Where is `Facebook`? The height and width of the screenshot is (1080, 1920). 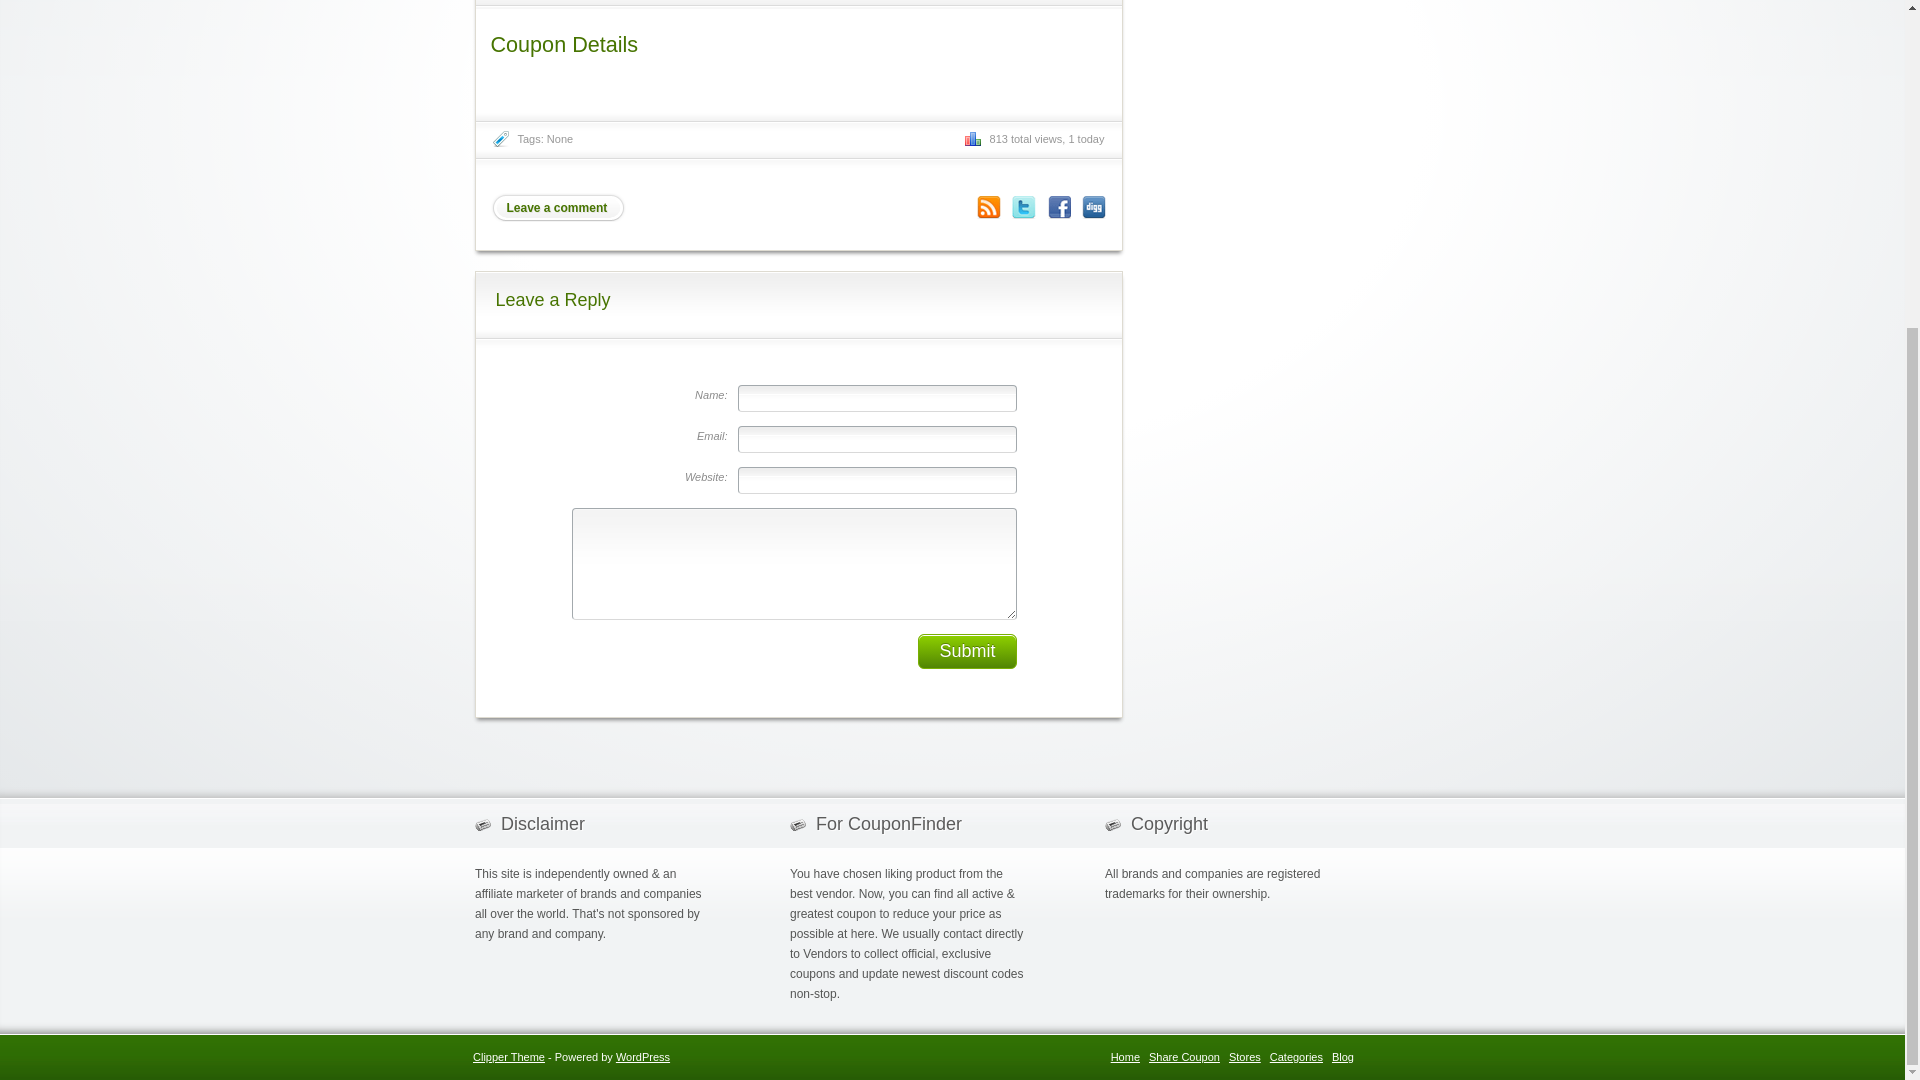
Facebook is located at coordinates (1058, 207).